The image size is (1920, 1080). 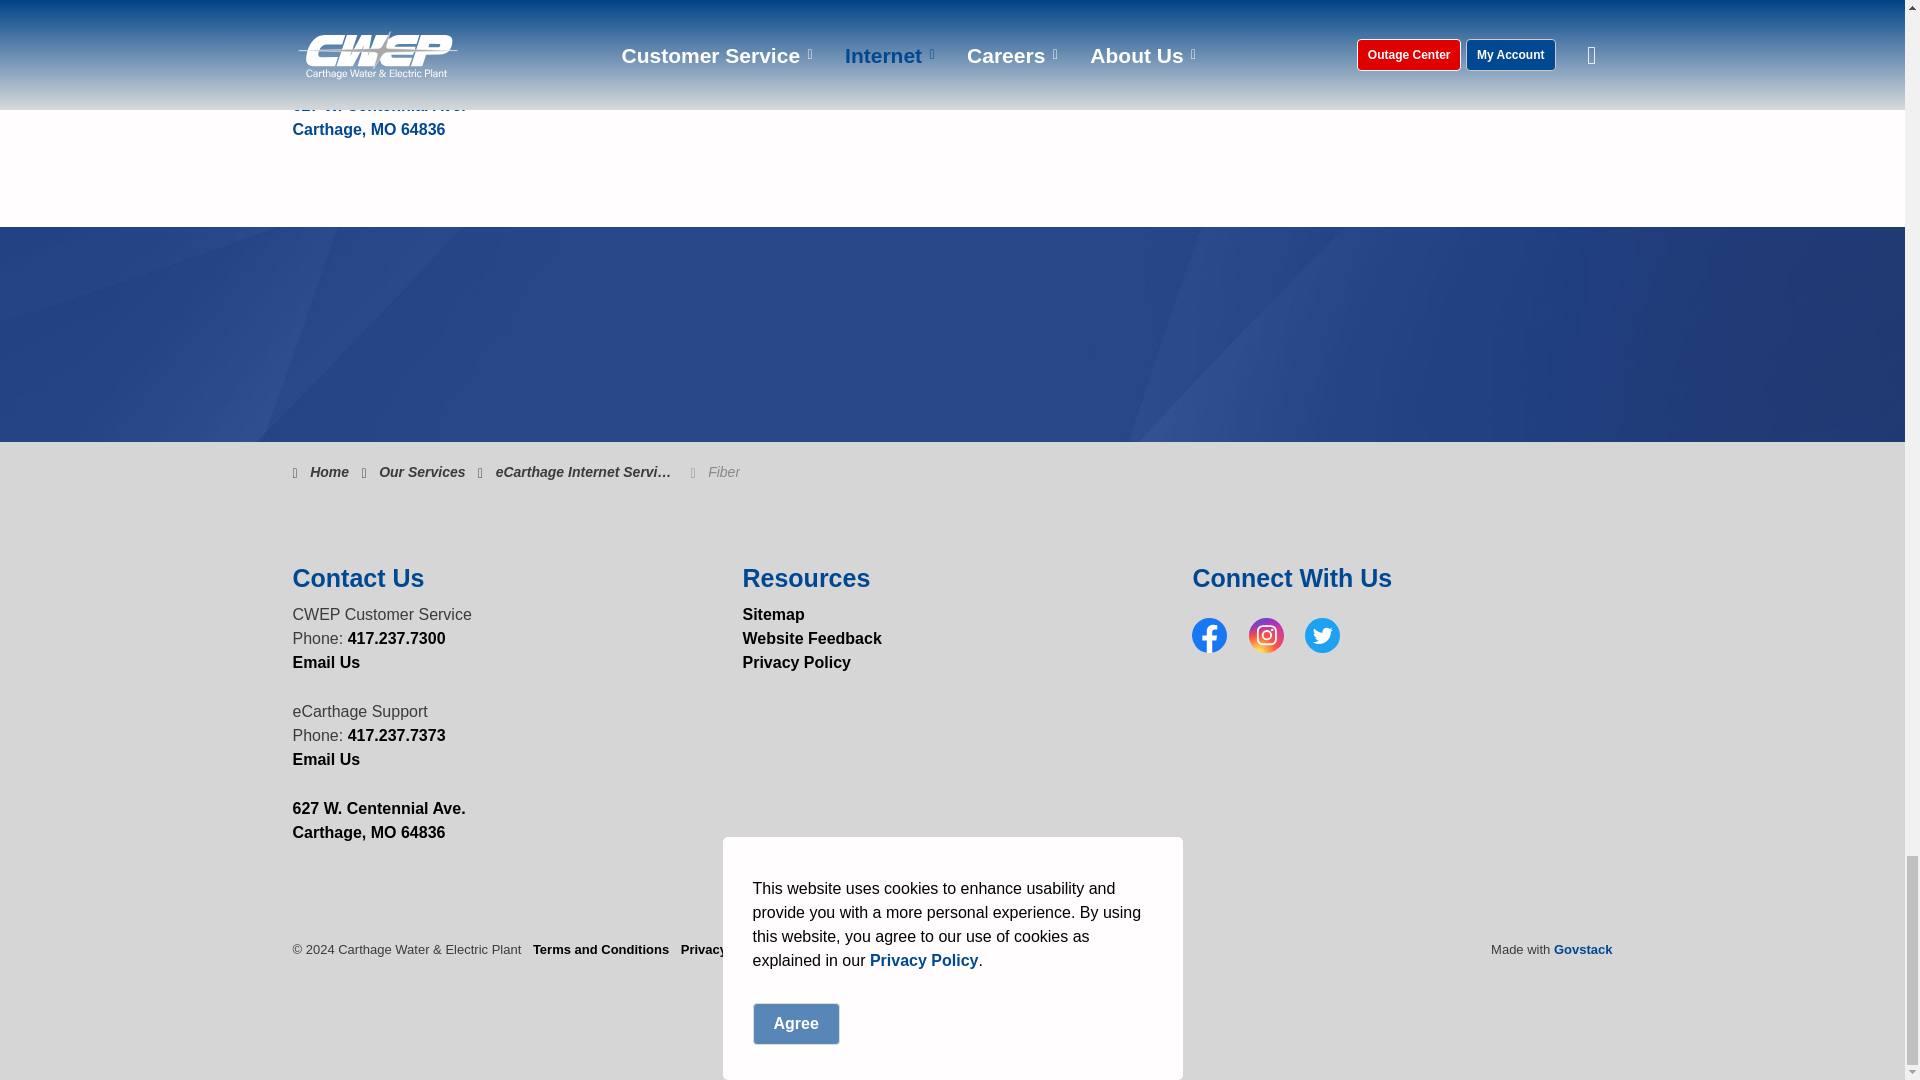 What do you see at coordinates (796, 662) in the screenshot?
I see `Privacy Policy` at bounding box center [796, 662].